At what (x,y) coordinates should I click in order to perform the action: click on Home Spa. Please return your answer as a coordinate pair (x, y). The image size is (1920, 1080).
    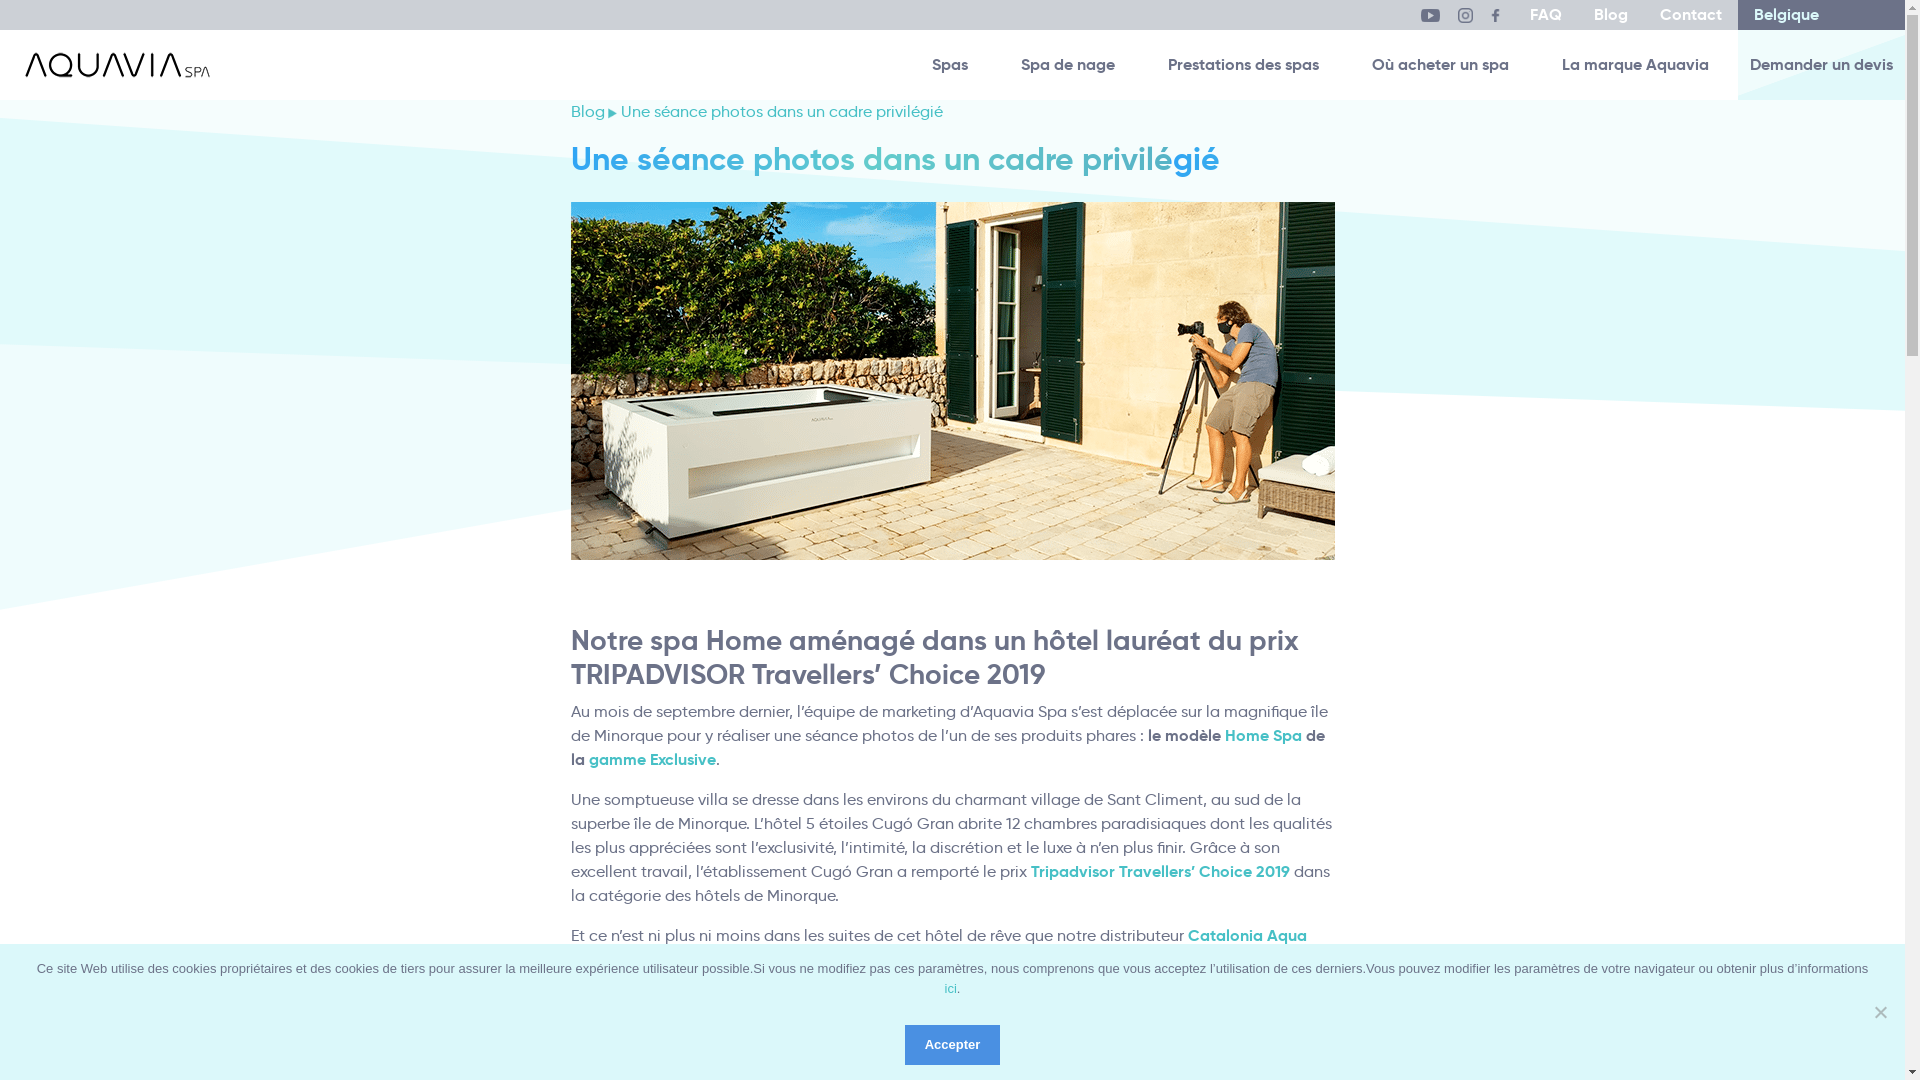
    Looking at the image, I should click on (1262, 736).